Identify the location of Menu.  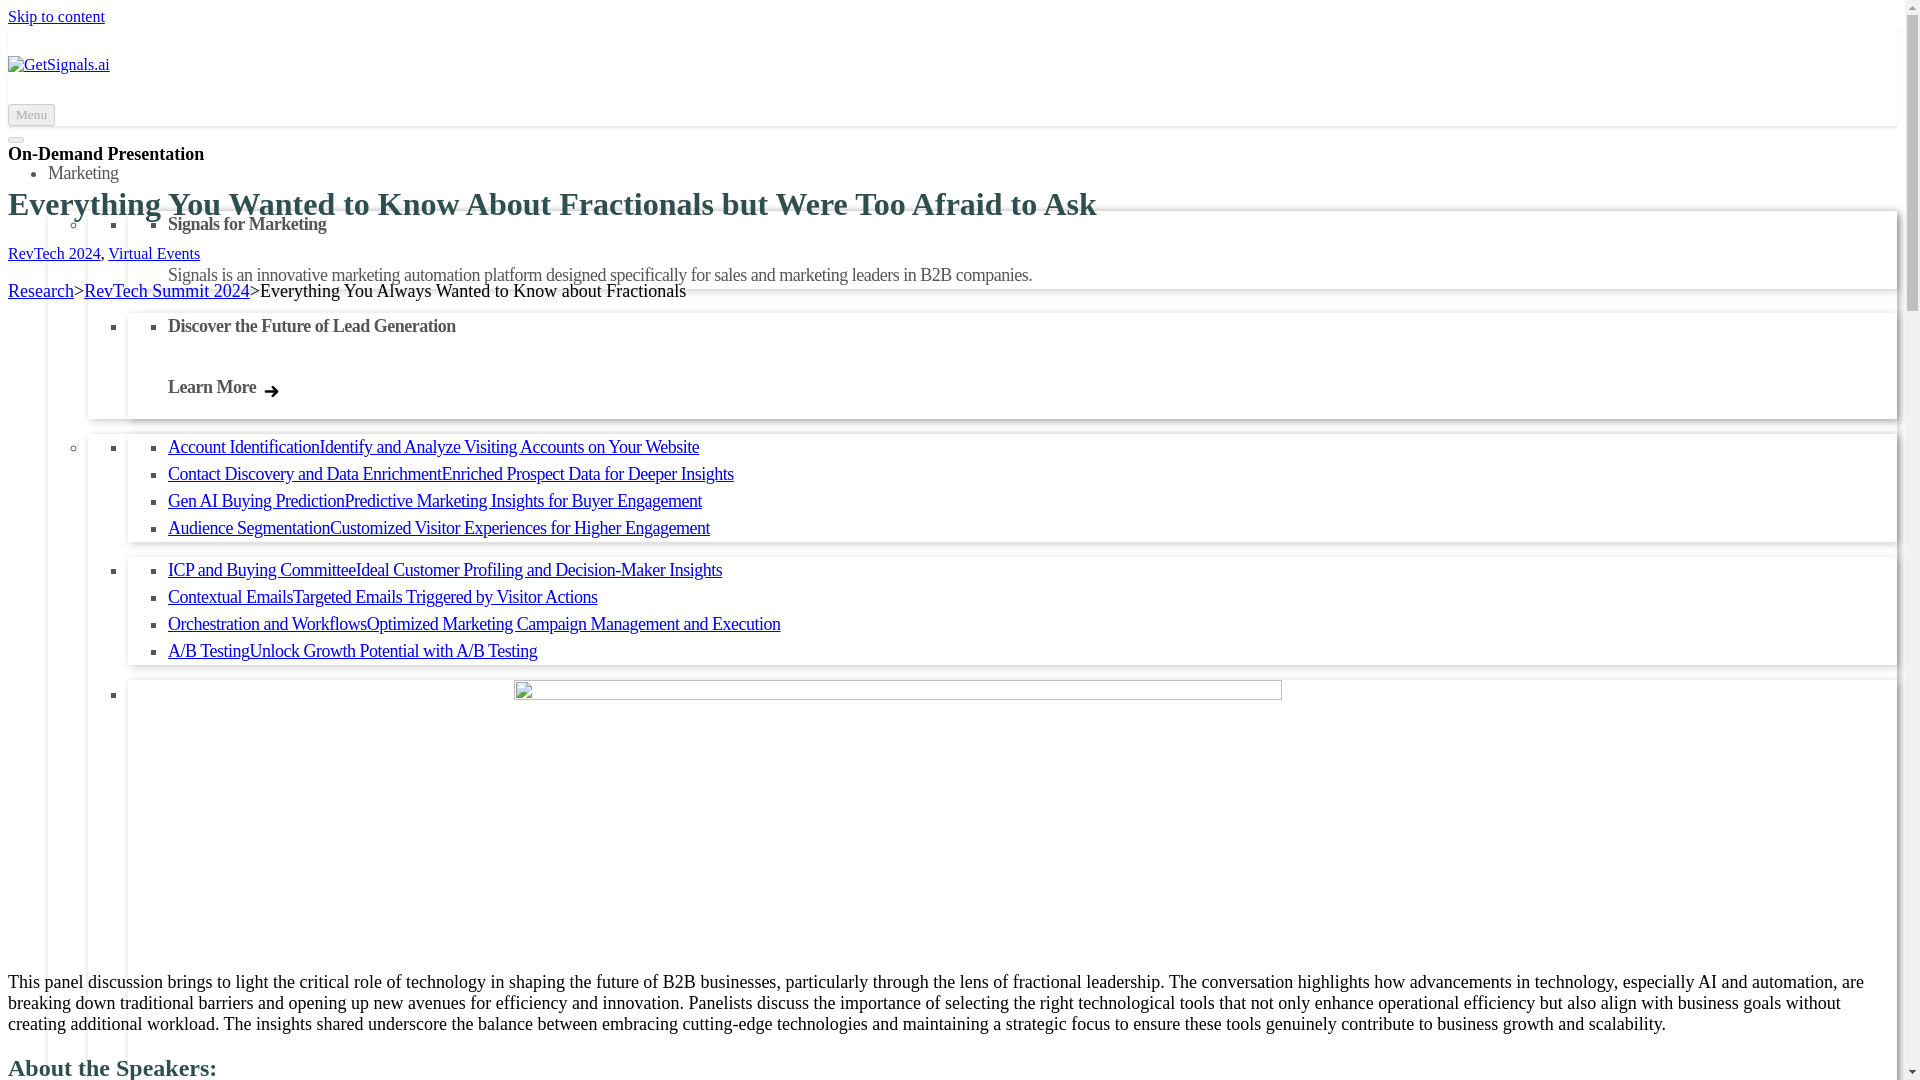
(31, 114).